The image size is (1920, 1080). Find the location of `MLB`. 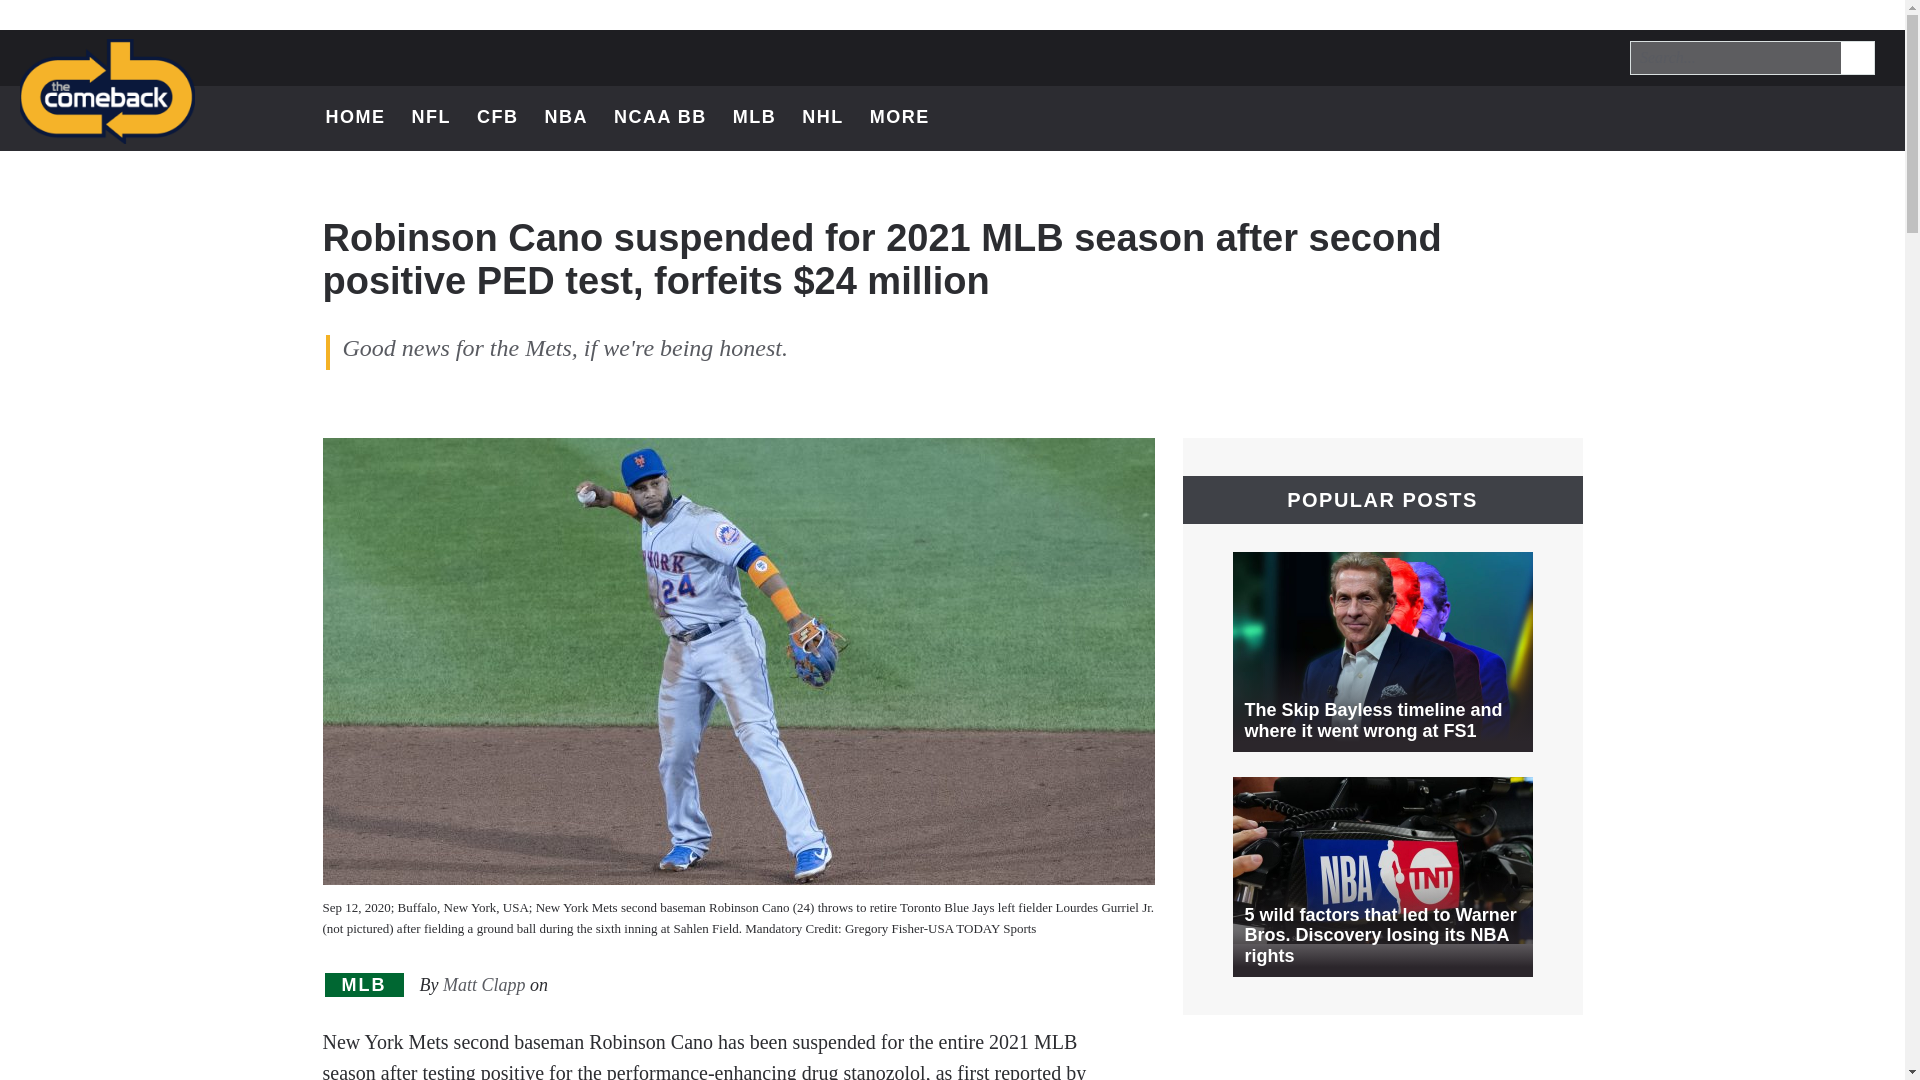

MLB is located at coordinates (364, 985).